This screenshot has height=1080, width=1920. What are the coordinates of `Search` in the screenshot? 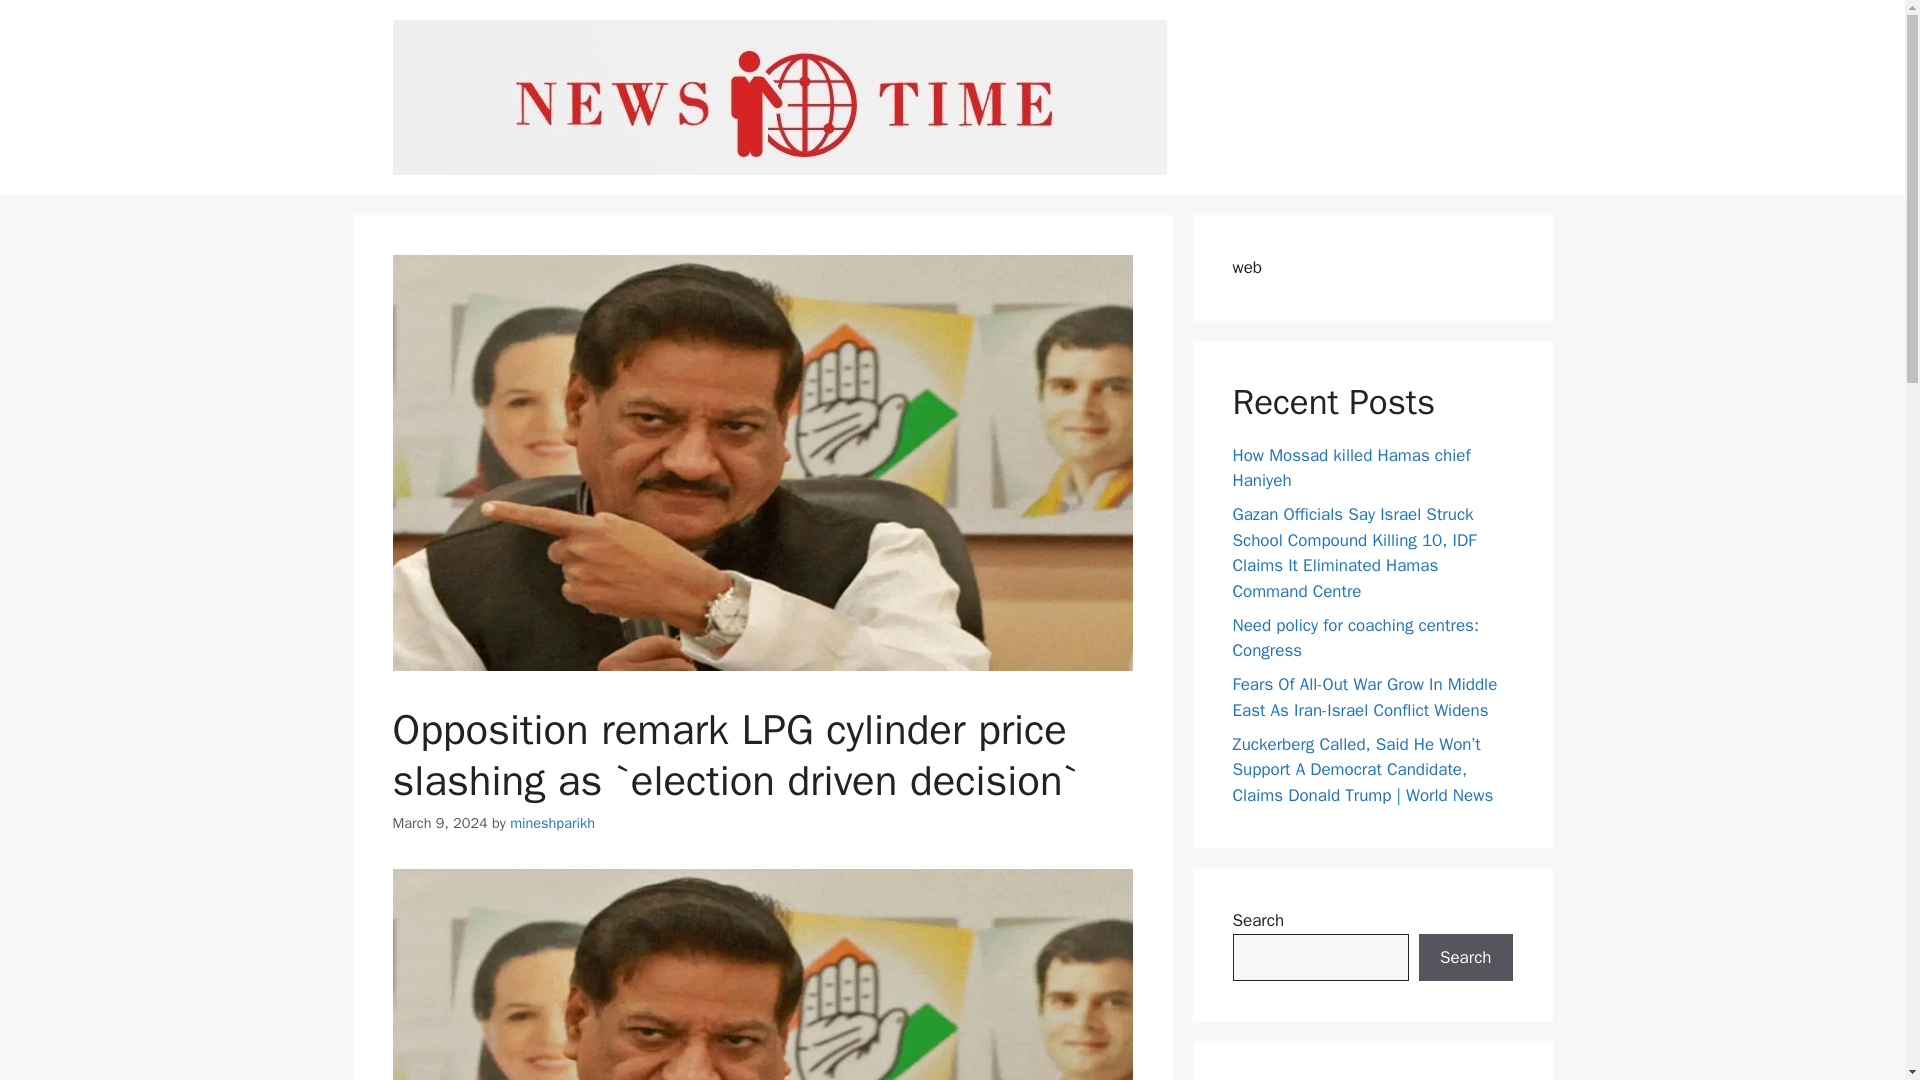 It's located at (1465, 958).